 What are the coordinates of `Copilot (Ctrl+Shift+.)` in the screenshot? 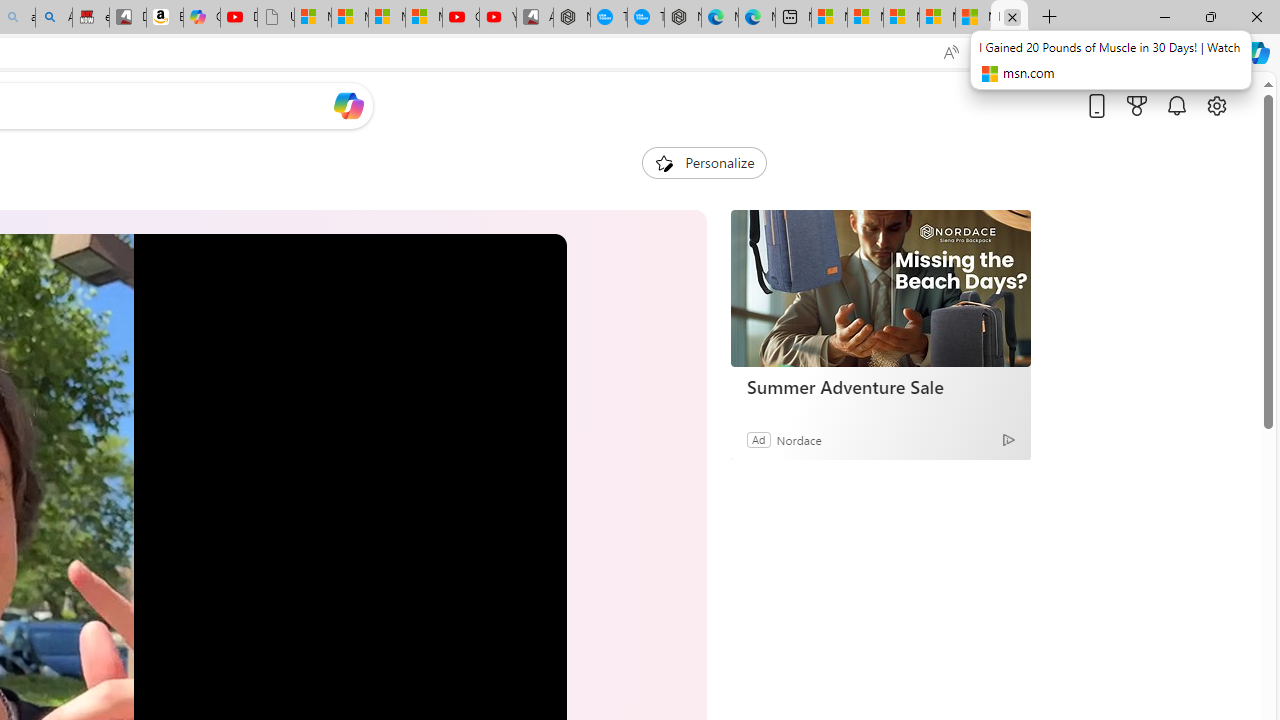 It's located at (1258, 52).